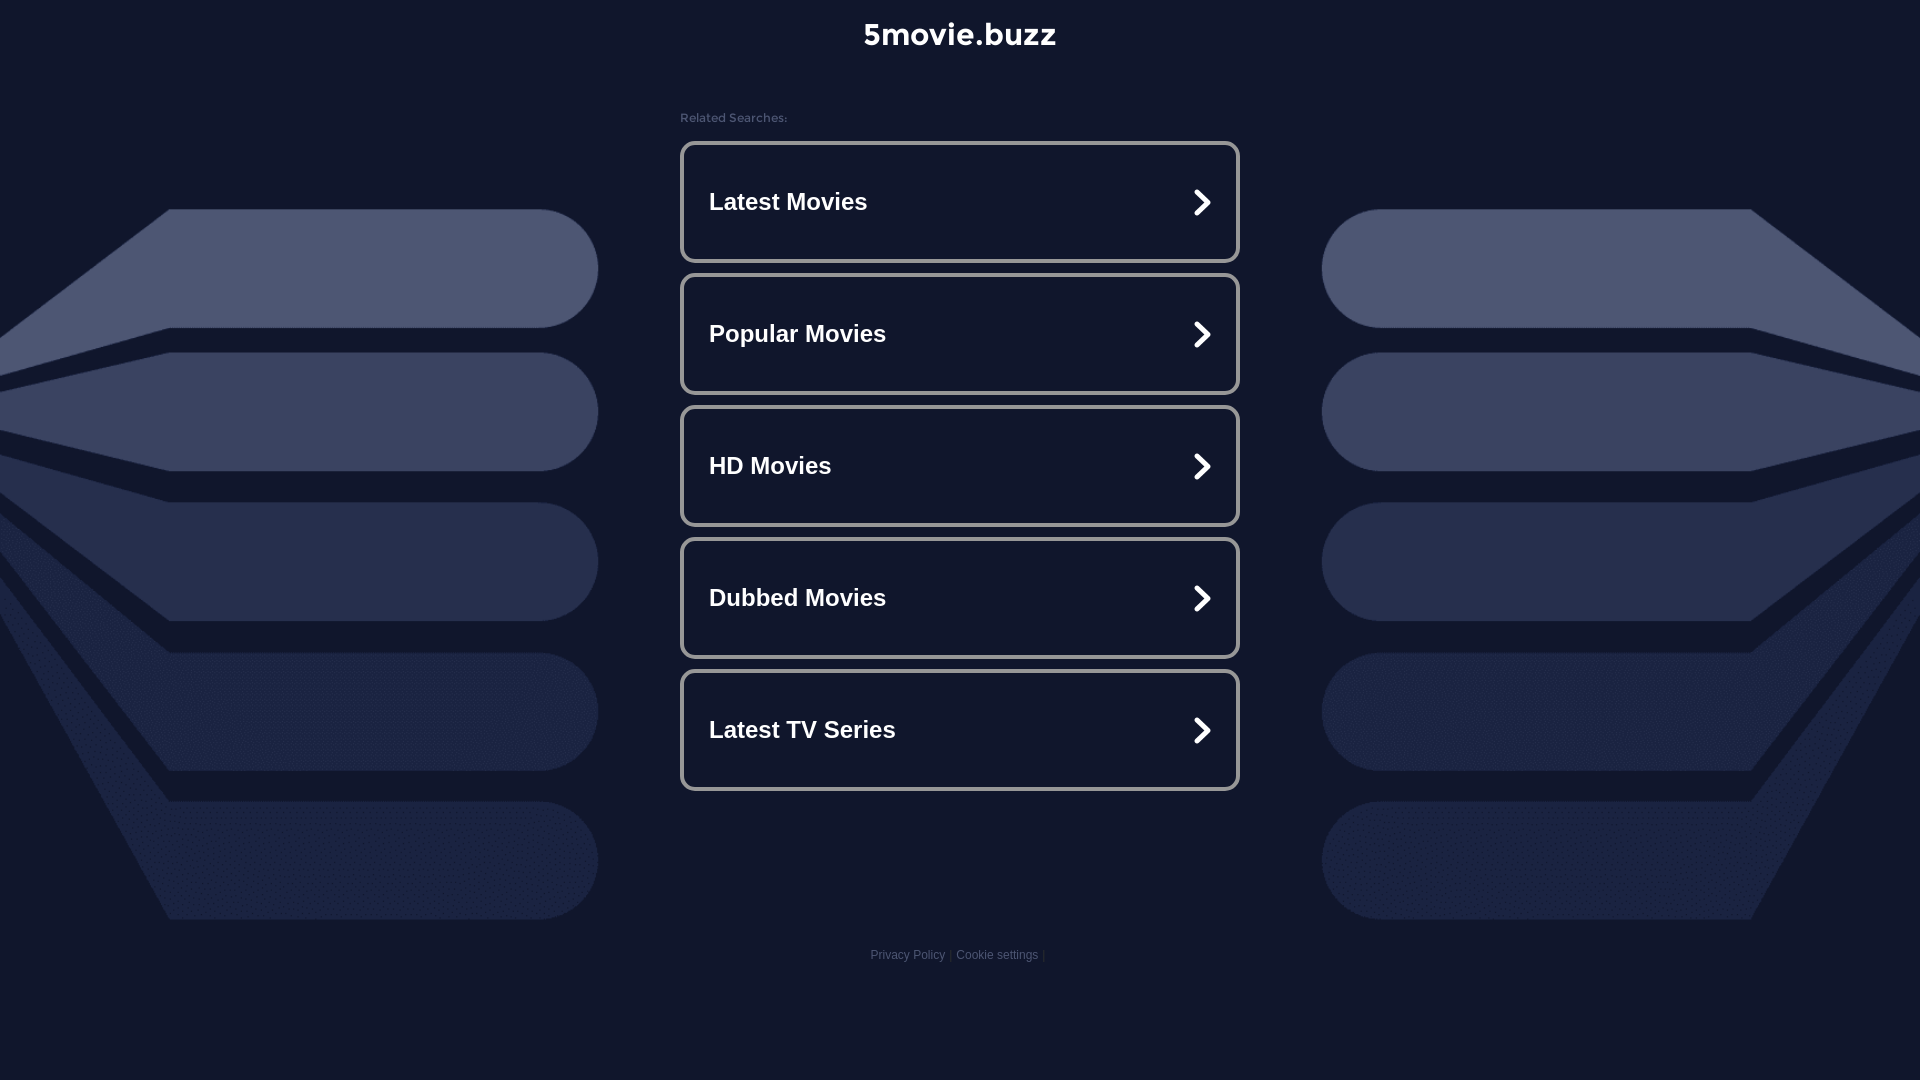 The image size is (1920, 1080). What do you see at coordinates (997, 955) in the screenshot?
I see `Cookie settings` at bounding box center [997, 955].